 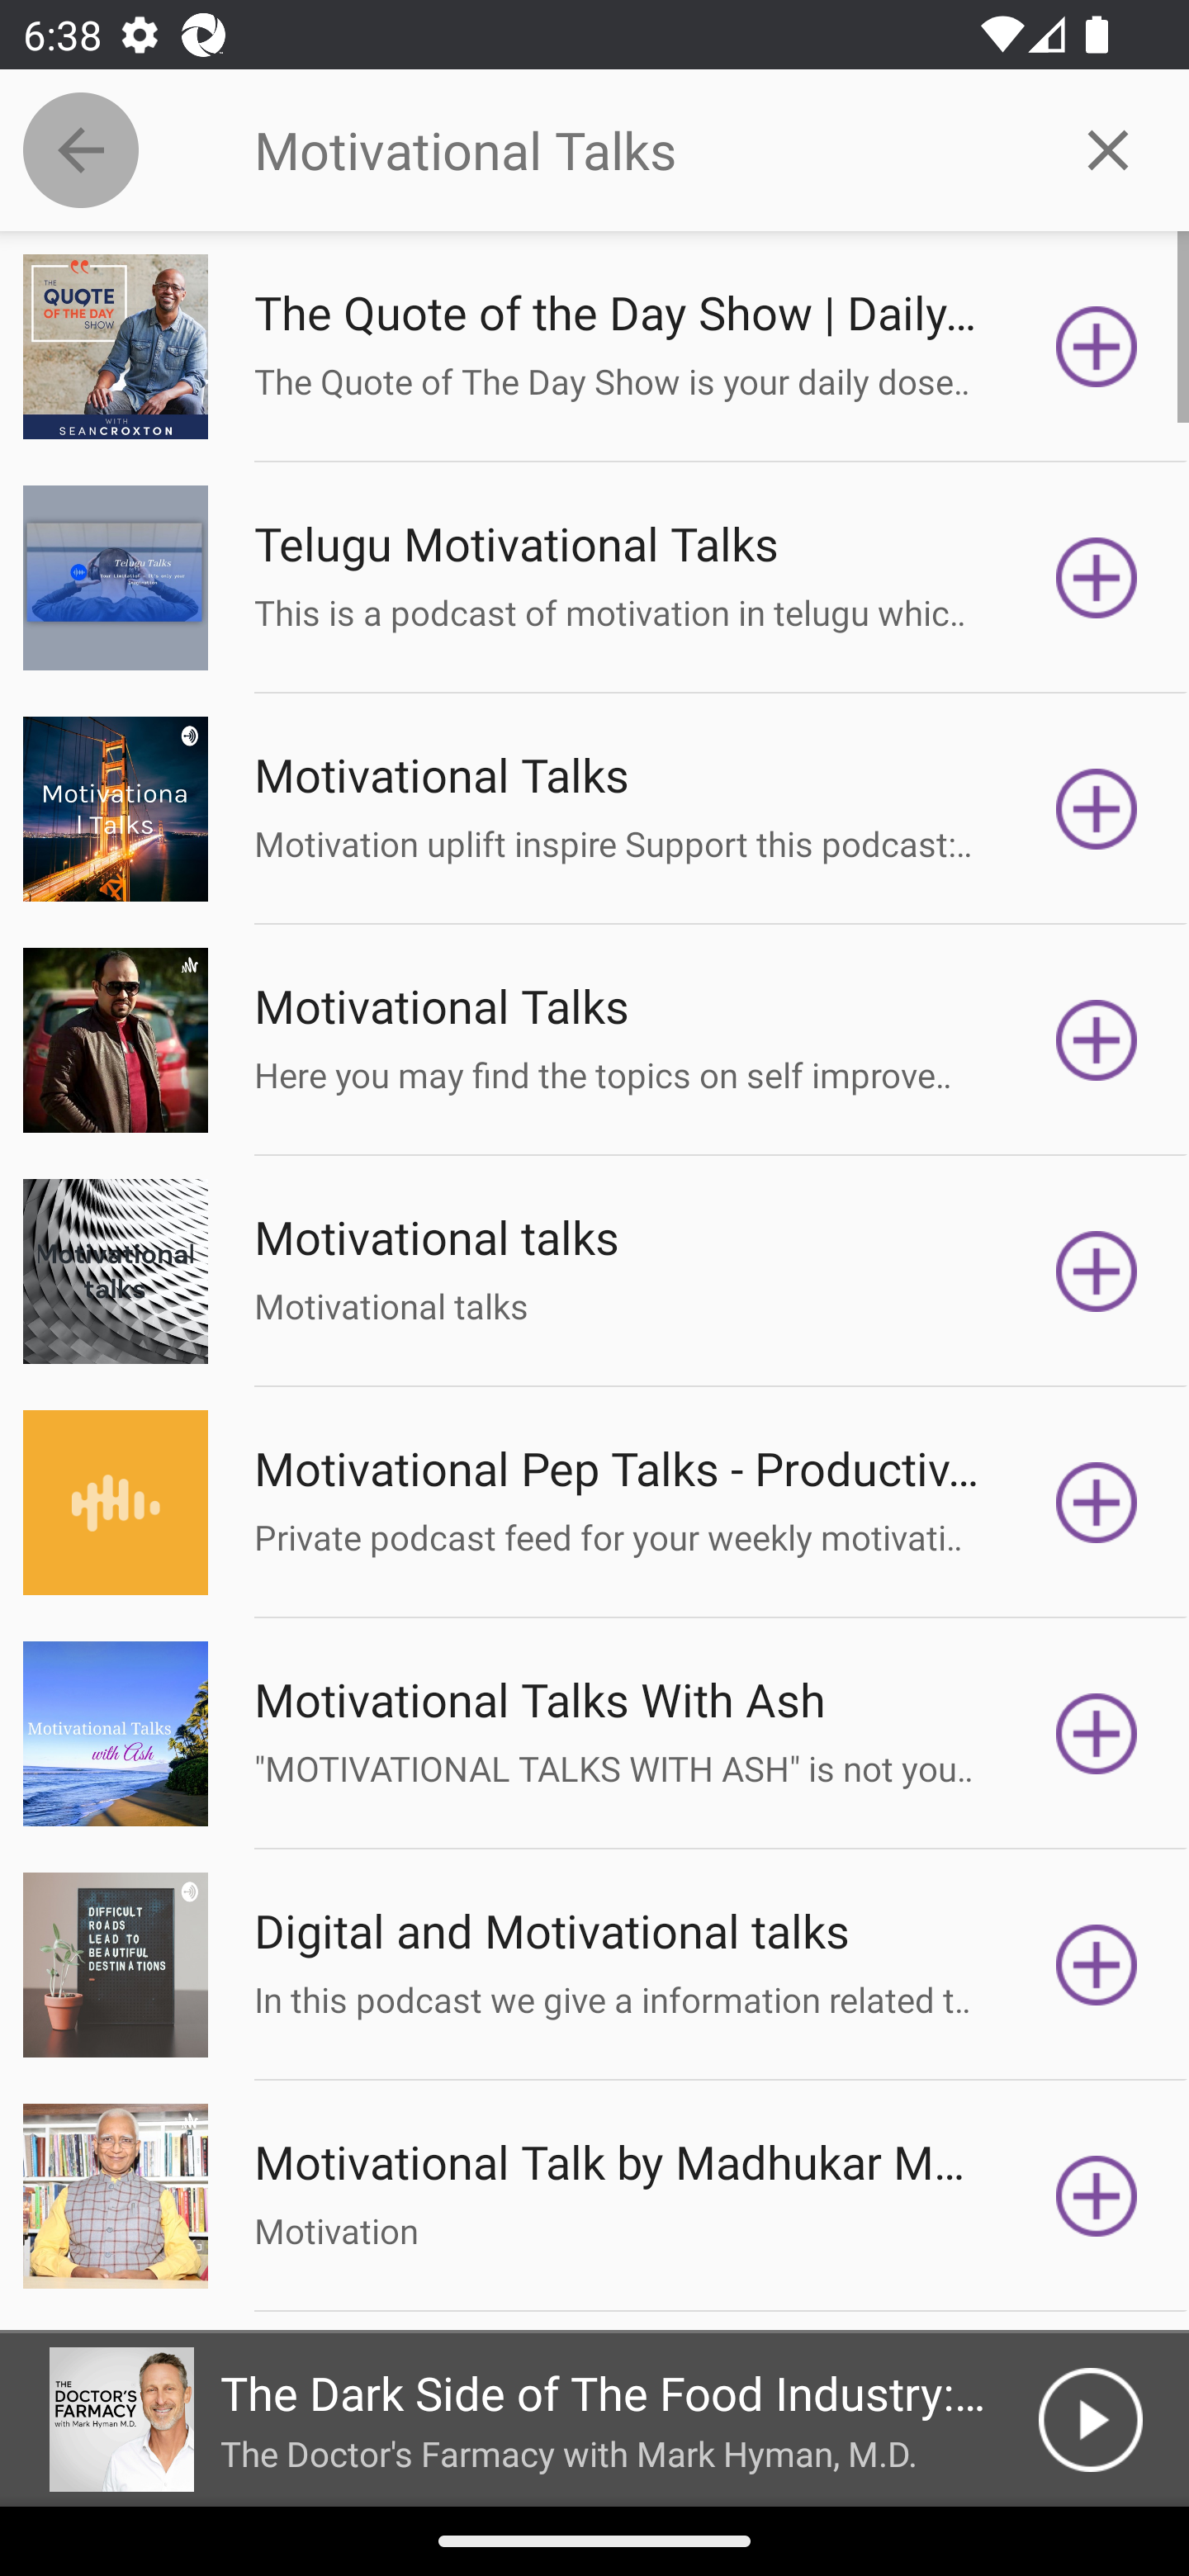 I want to click on Collapse, so click(x=81, y=150).